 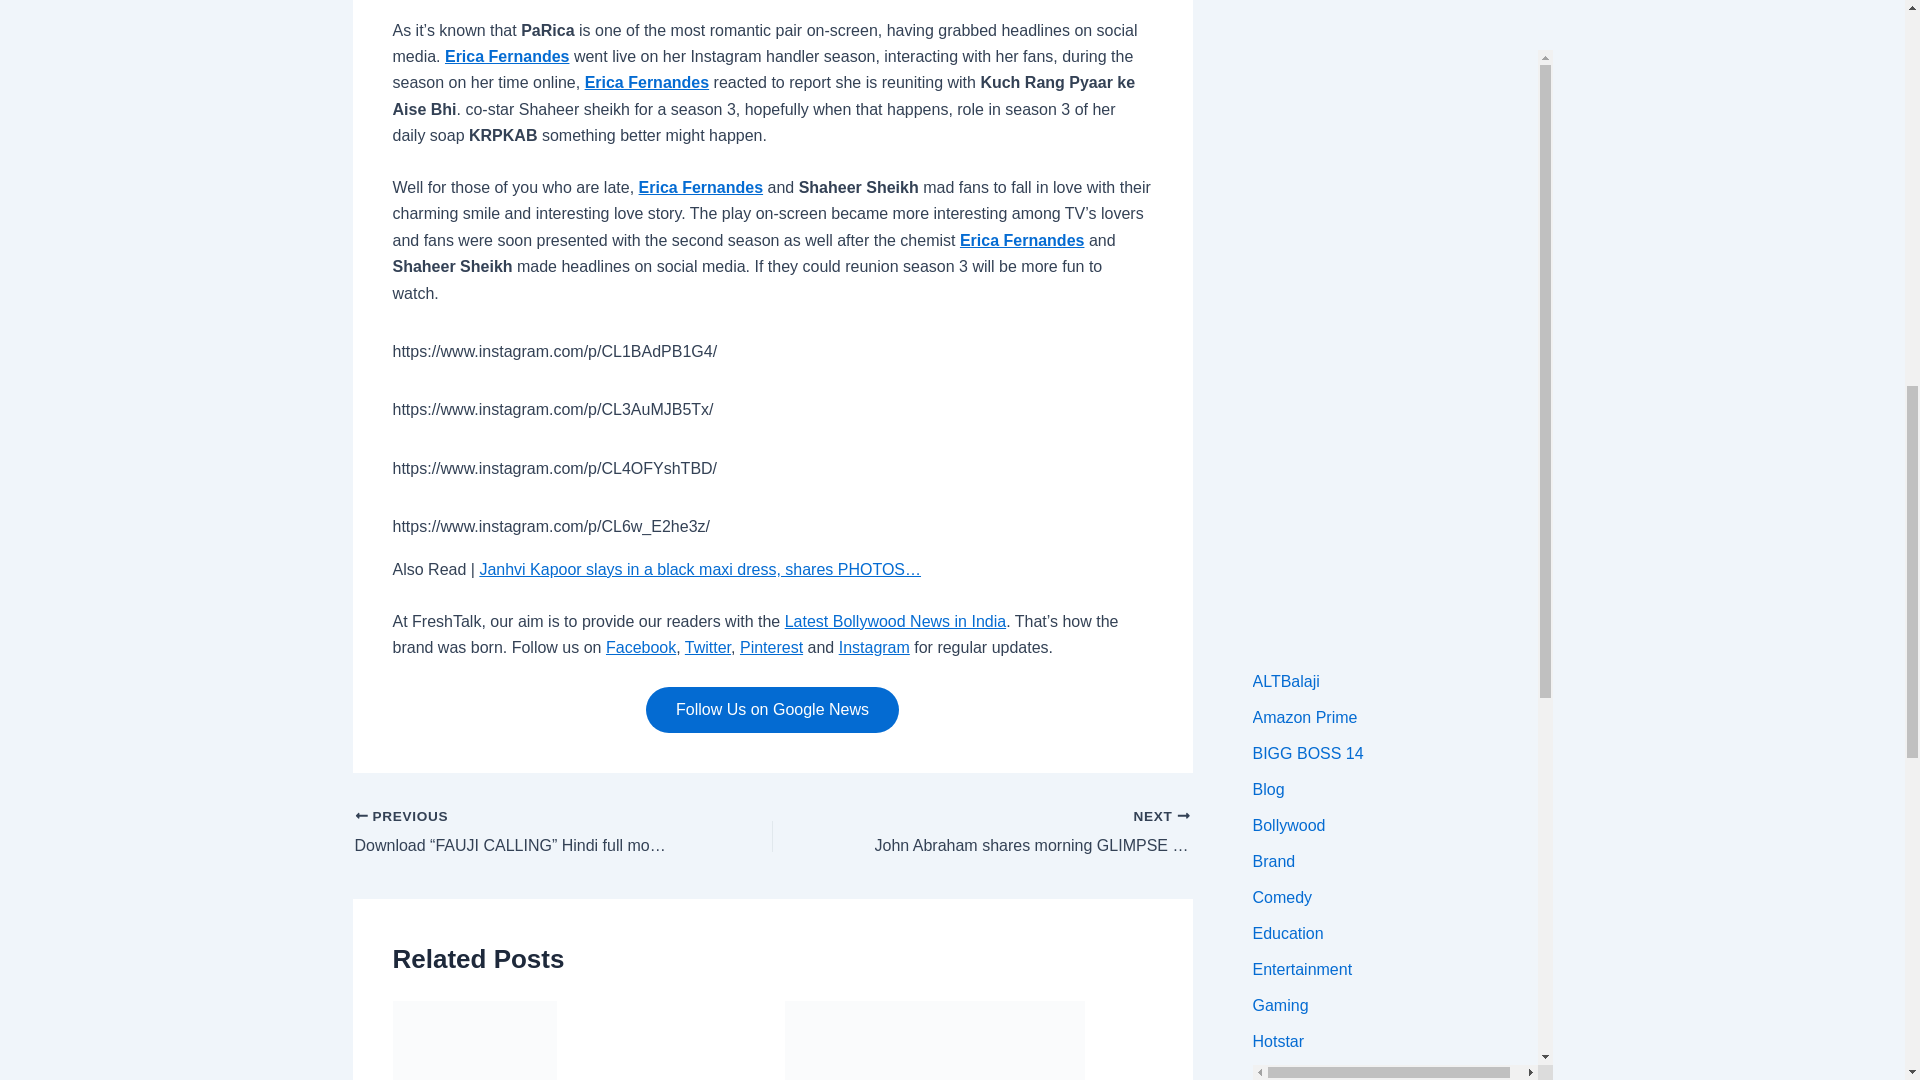 What do you see at coordinates (1022, 240) in the screenshot?
I see `Erica Fernandes` at bounding box center [1022, 240].